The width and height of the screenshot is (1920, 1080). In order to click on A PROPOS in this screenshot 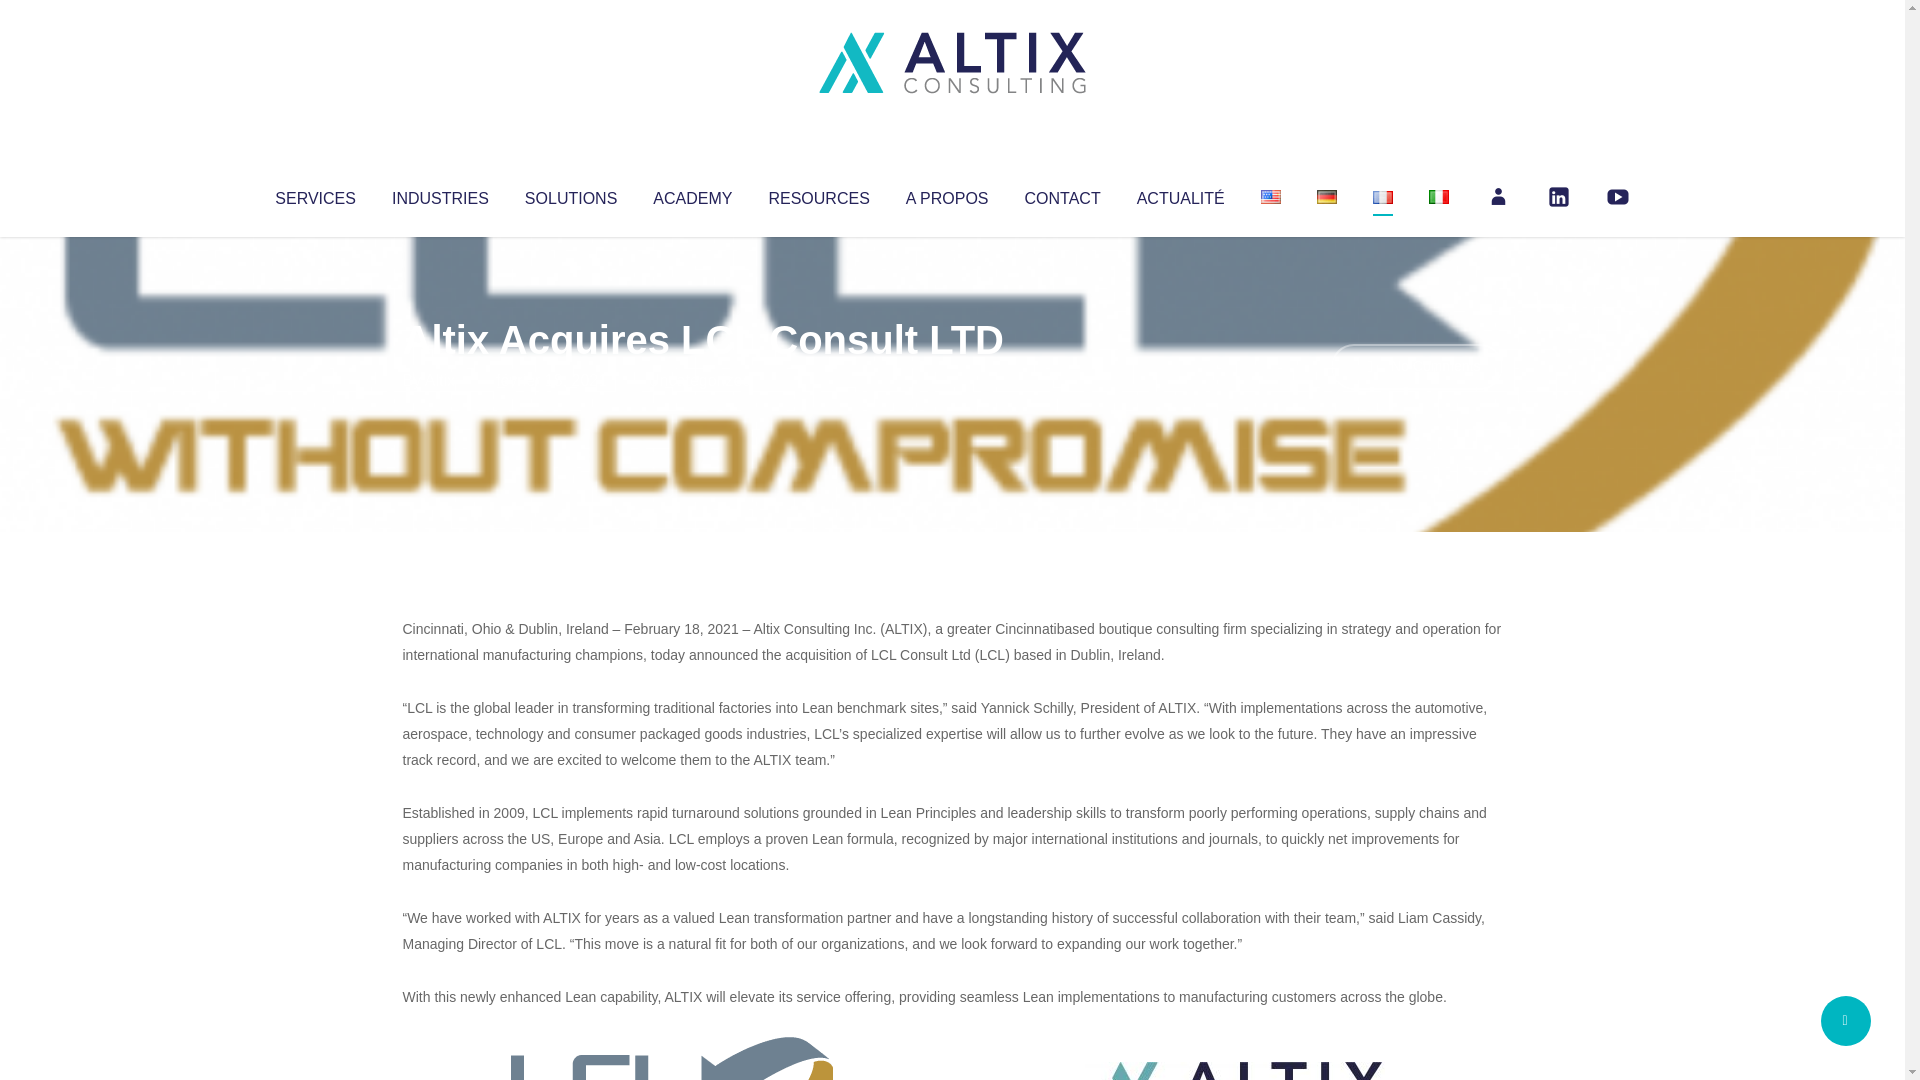, I will do `click(947, 194)`.